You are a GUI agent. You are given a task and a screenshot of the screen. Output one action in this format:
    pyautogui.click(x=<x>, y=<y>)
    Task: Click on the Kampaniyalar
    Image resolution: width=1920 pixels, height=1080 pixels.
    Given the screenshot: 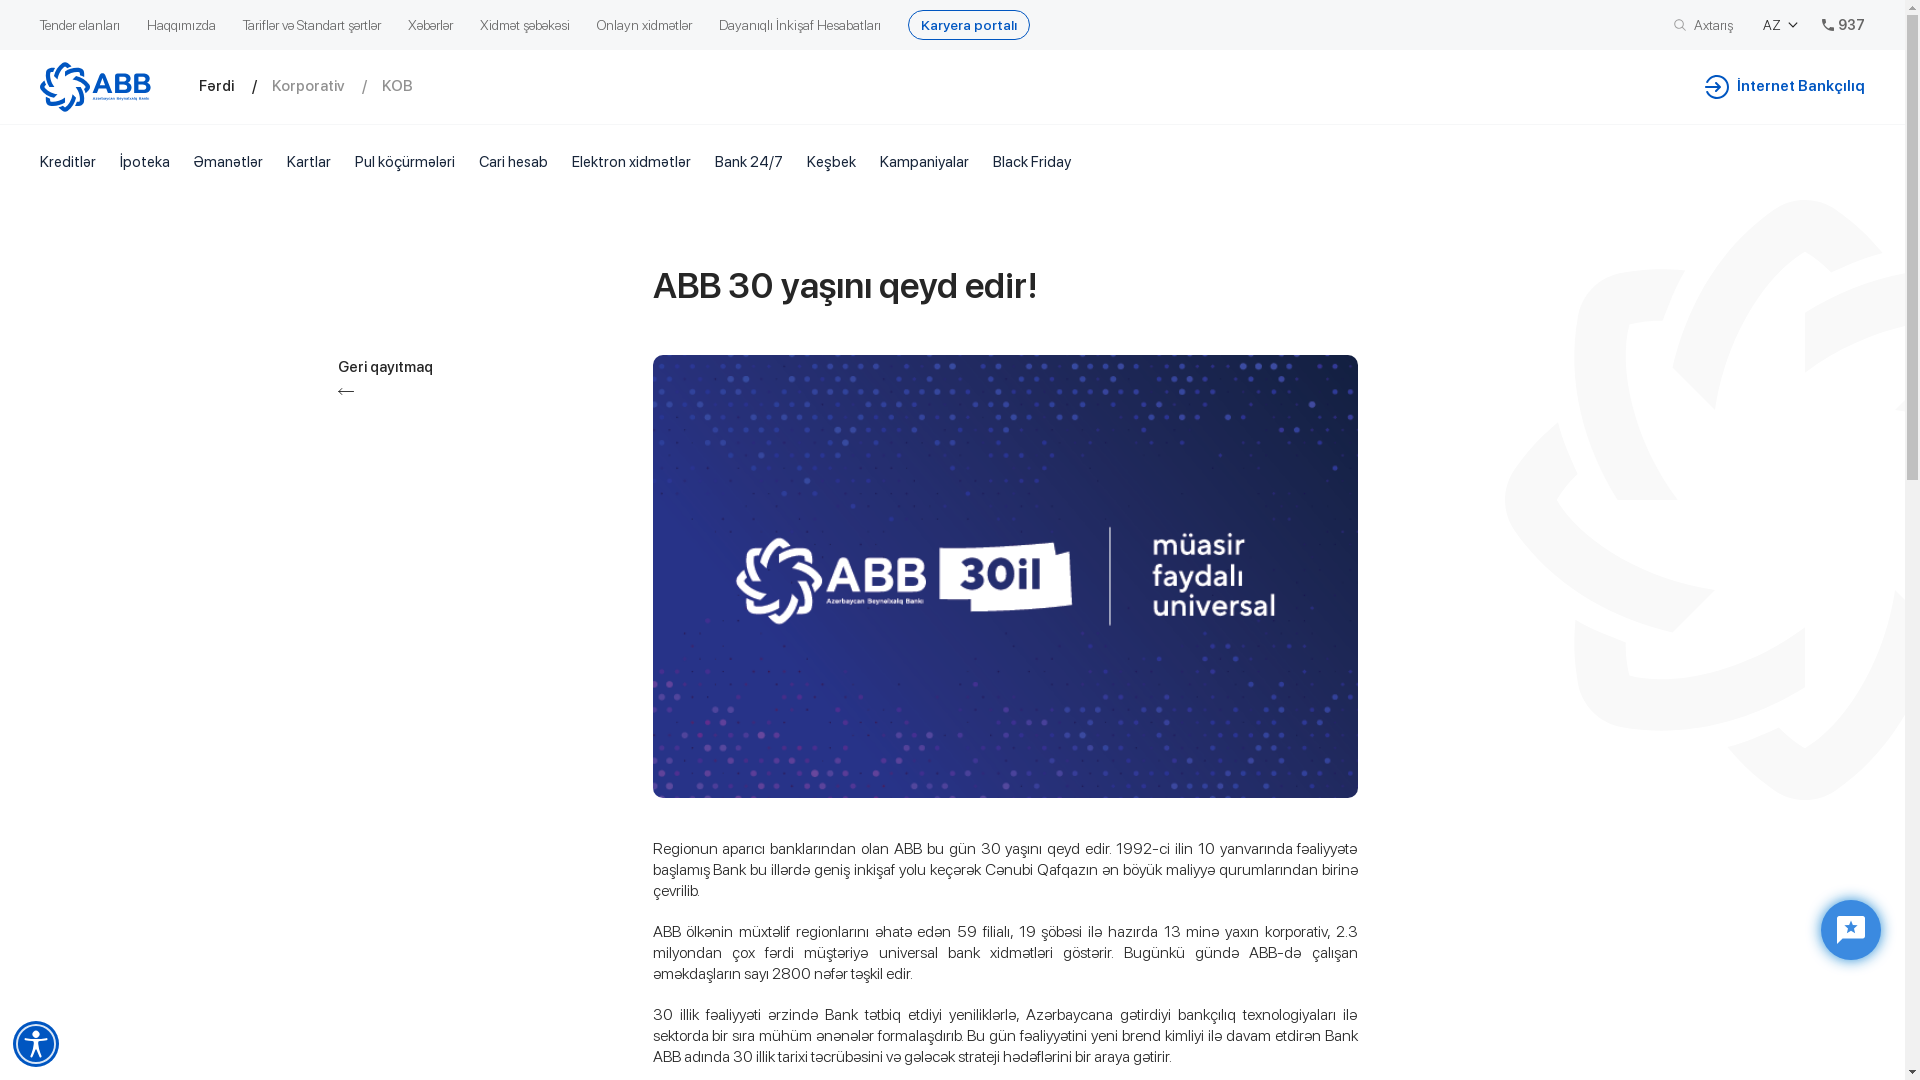 What is the action you would take?
    pyautogui.click(x=924, y=162)
    